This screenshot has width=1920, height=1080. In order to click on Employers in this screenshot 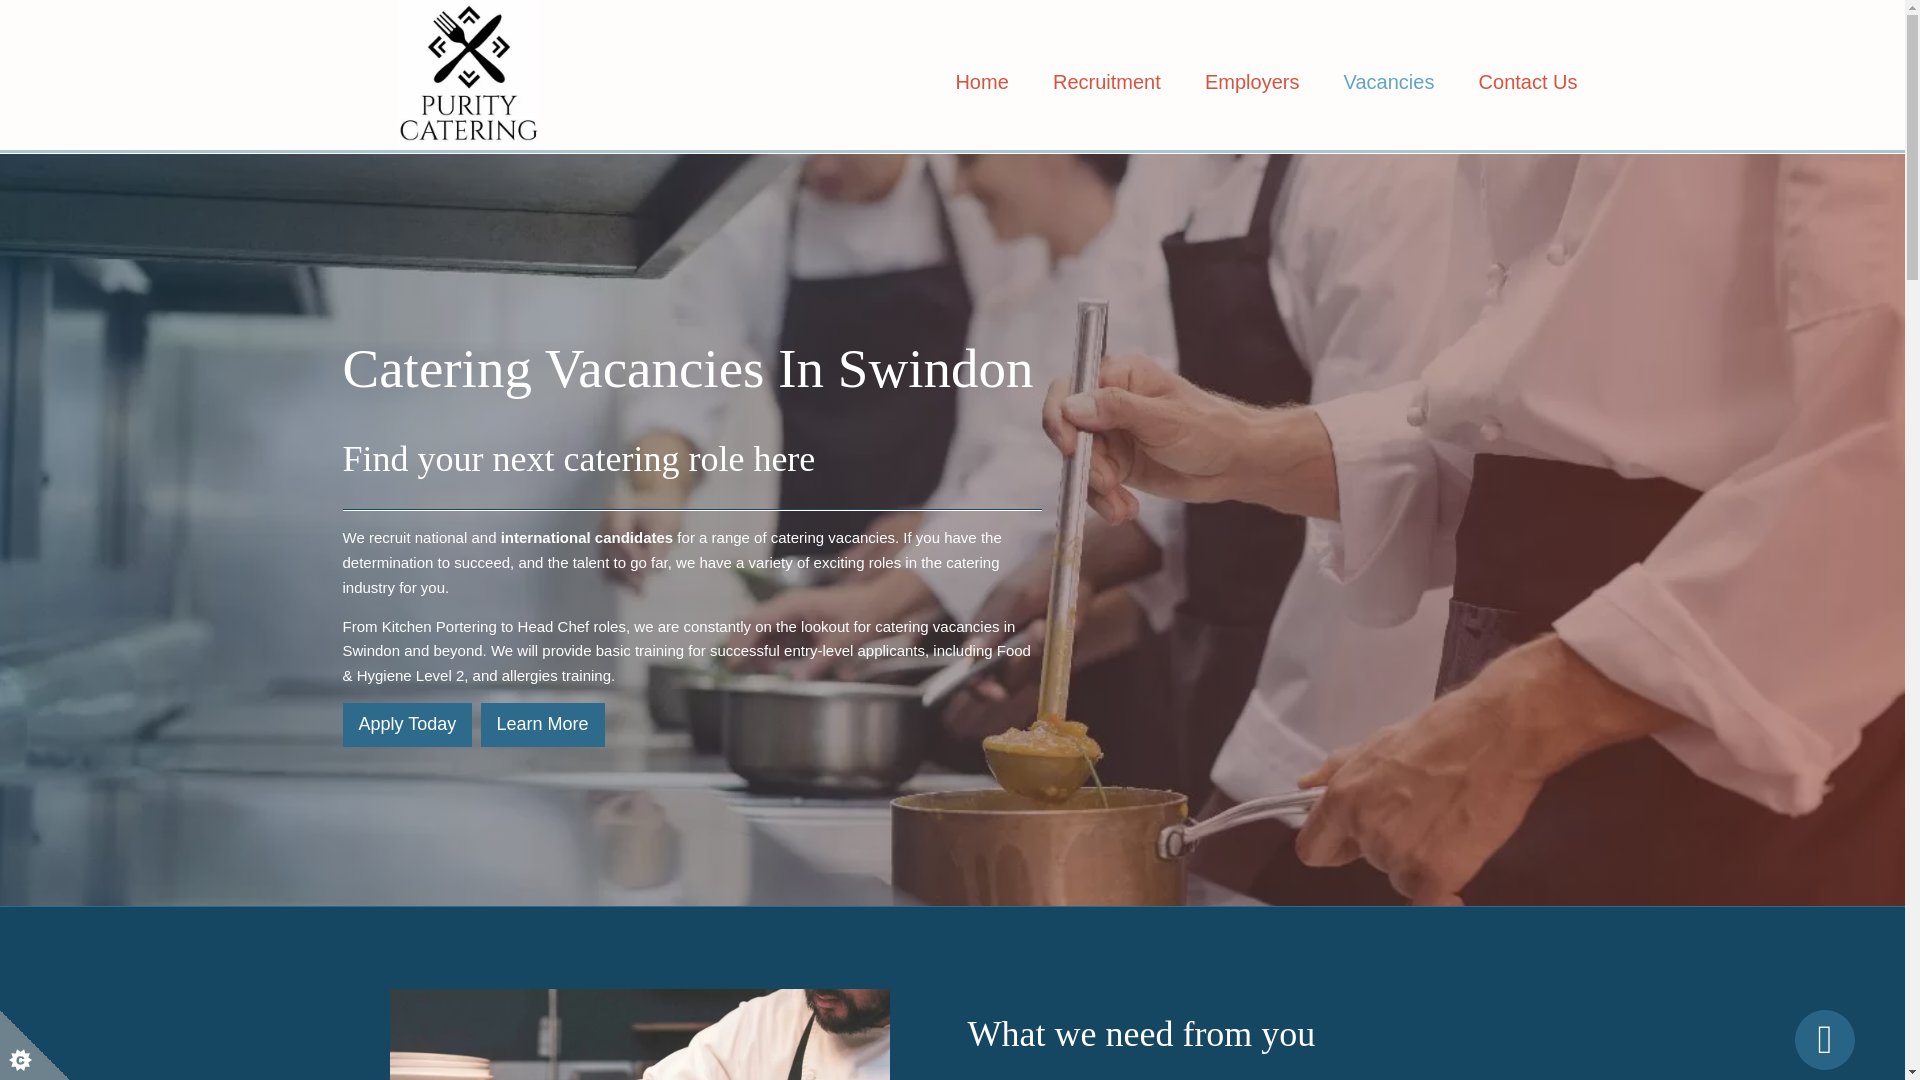, I will do `click(1252, 80)`.